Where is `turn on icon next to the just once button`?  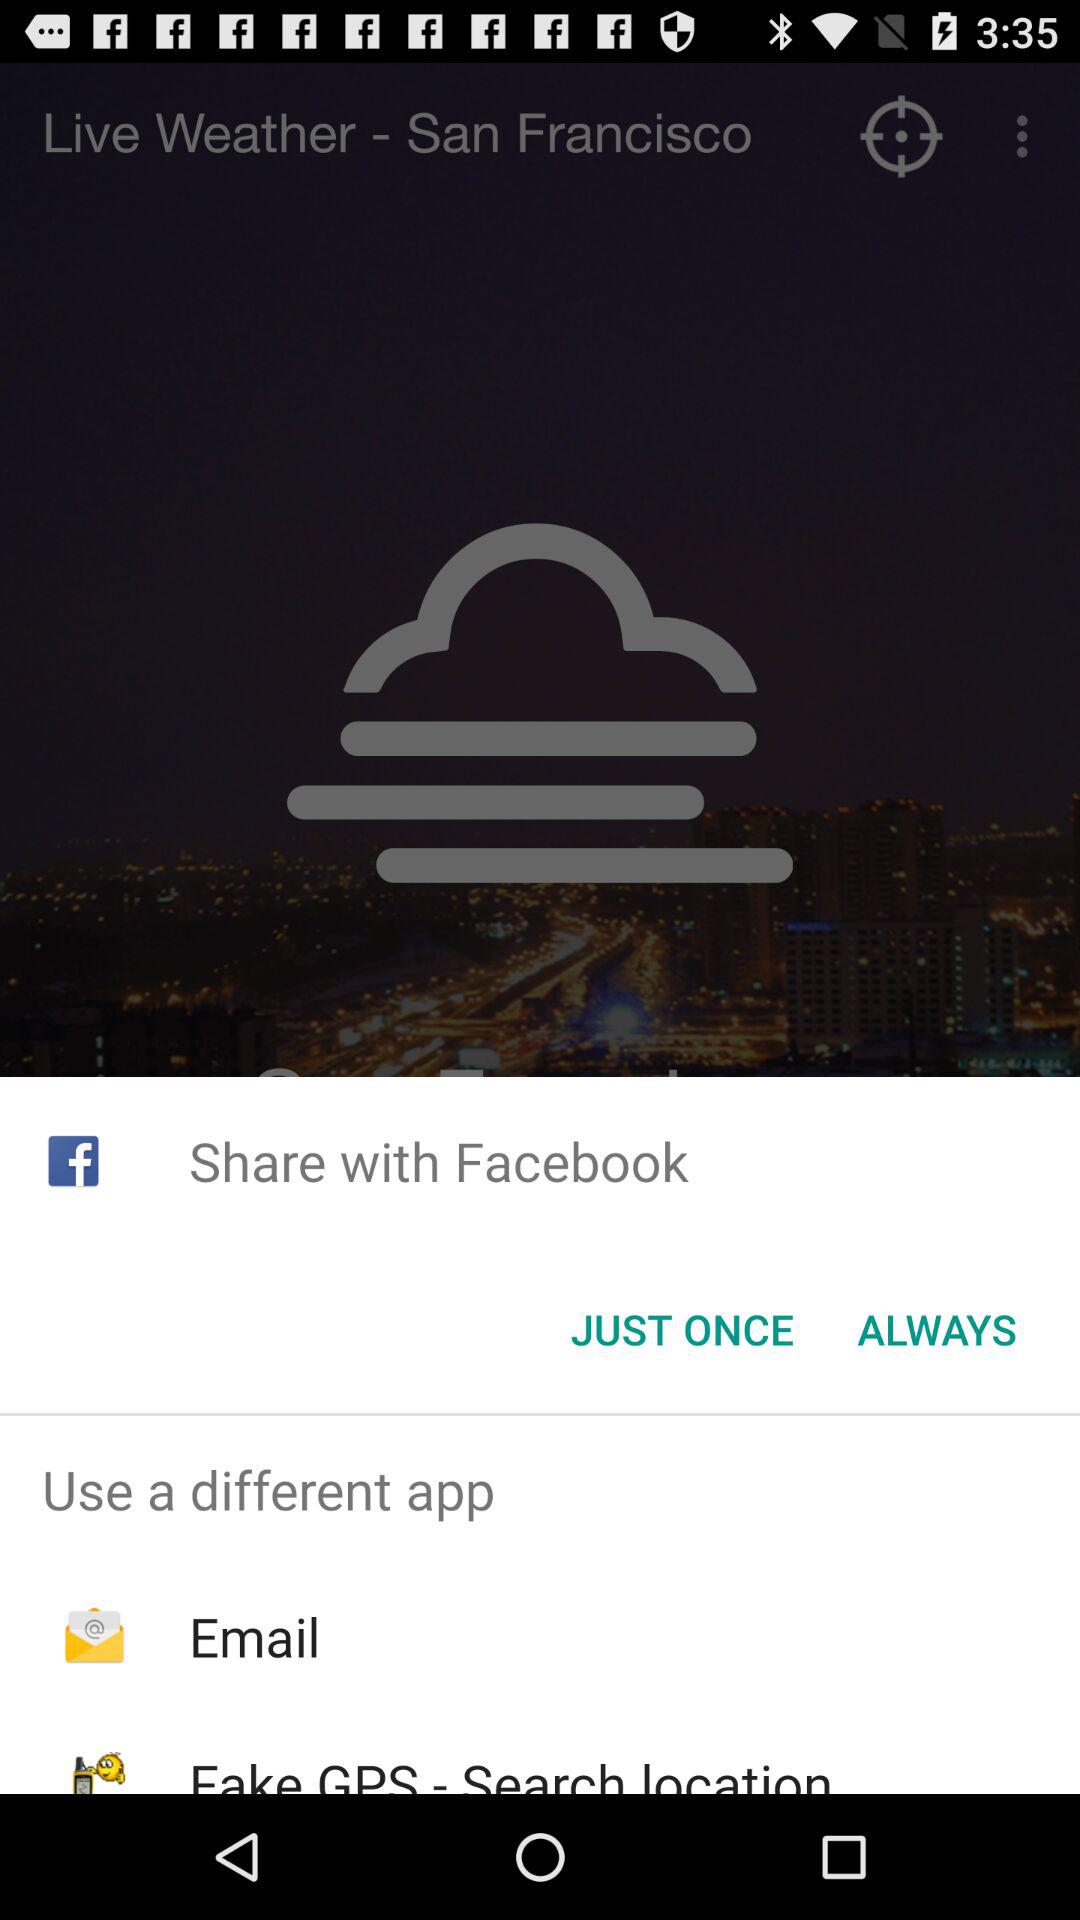 turn on icon next to the just once button is located at coordinates (936, 1329).